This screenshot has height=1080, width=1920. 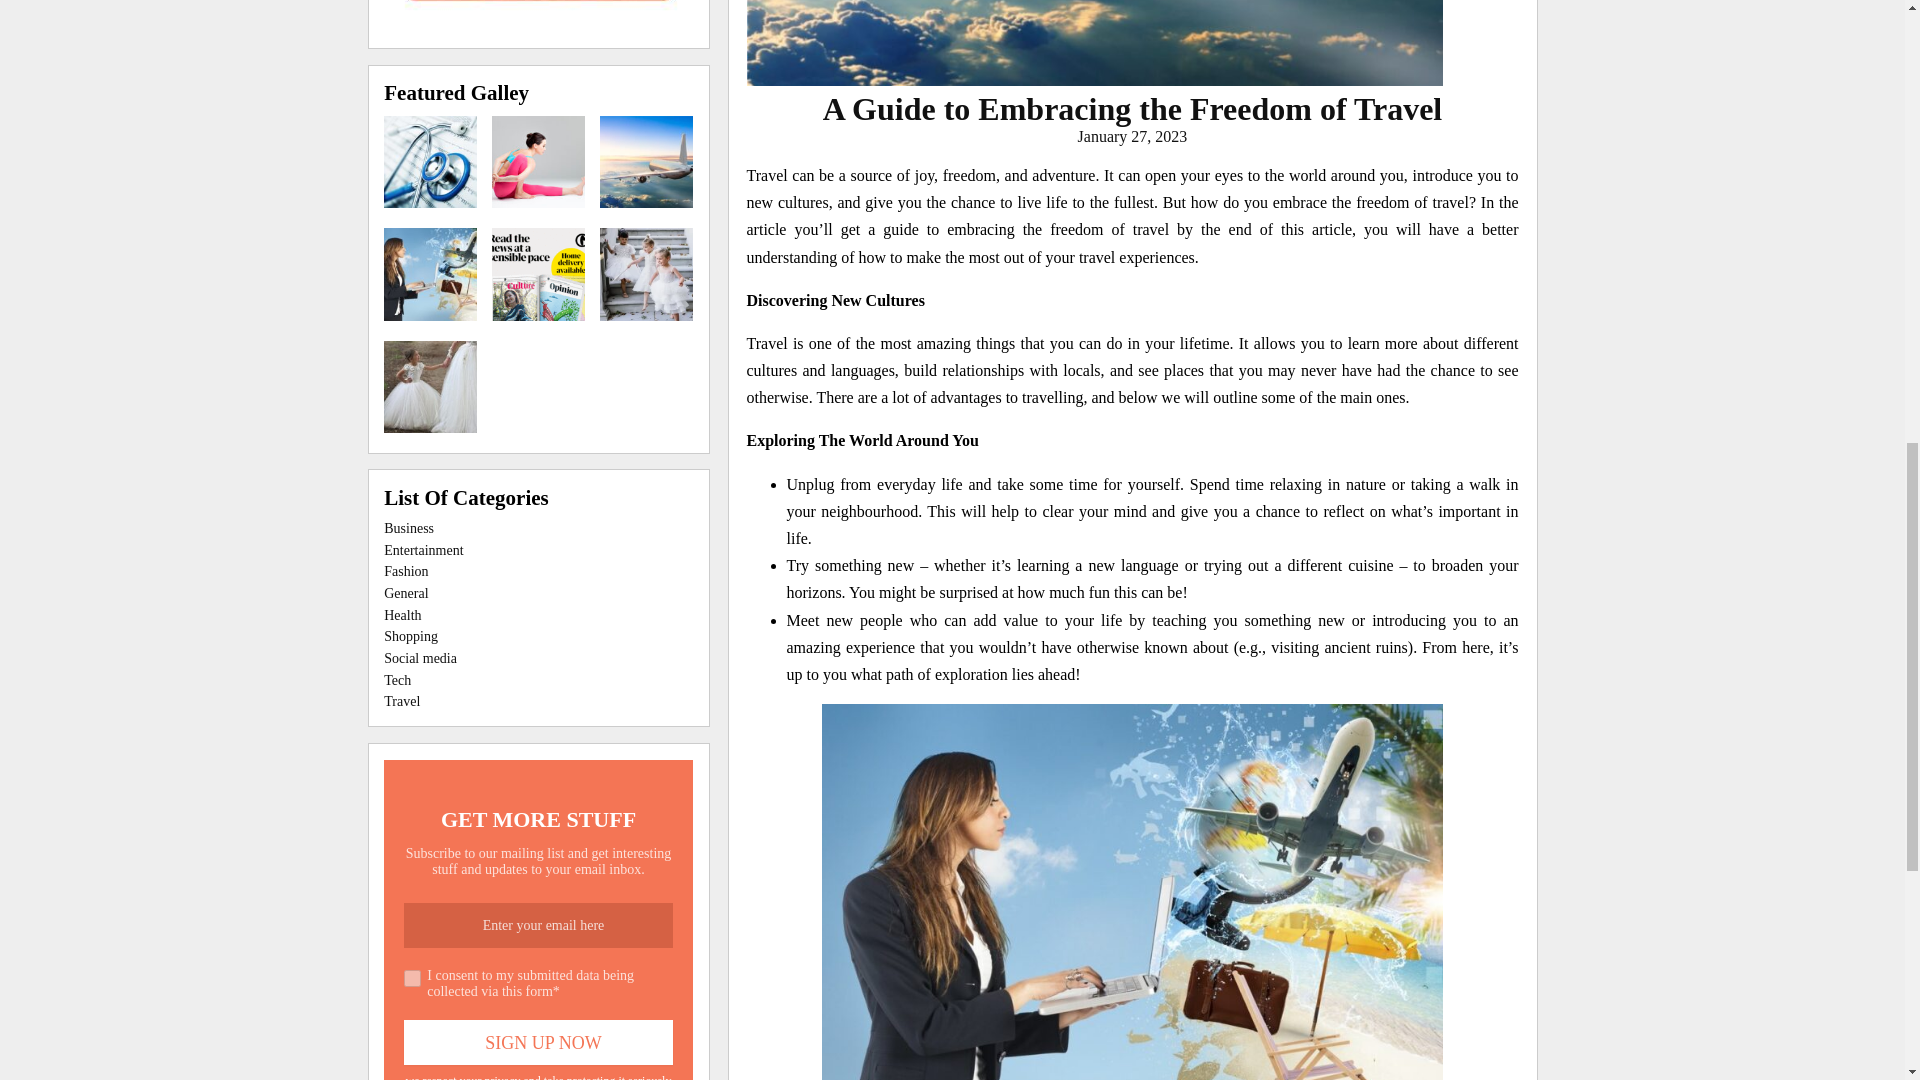 I want to click on Tech, so click(x=397, y=680).